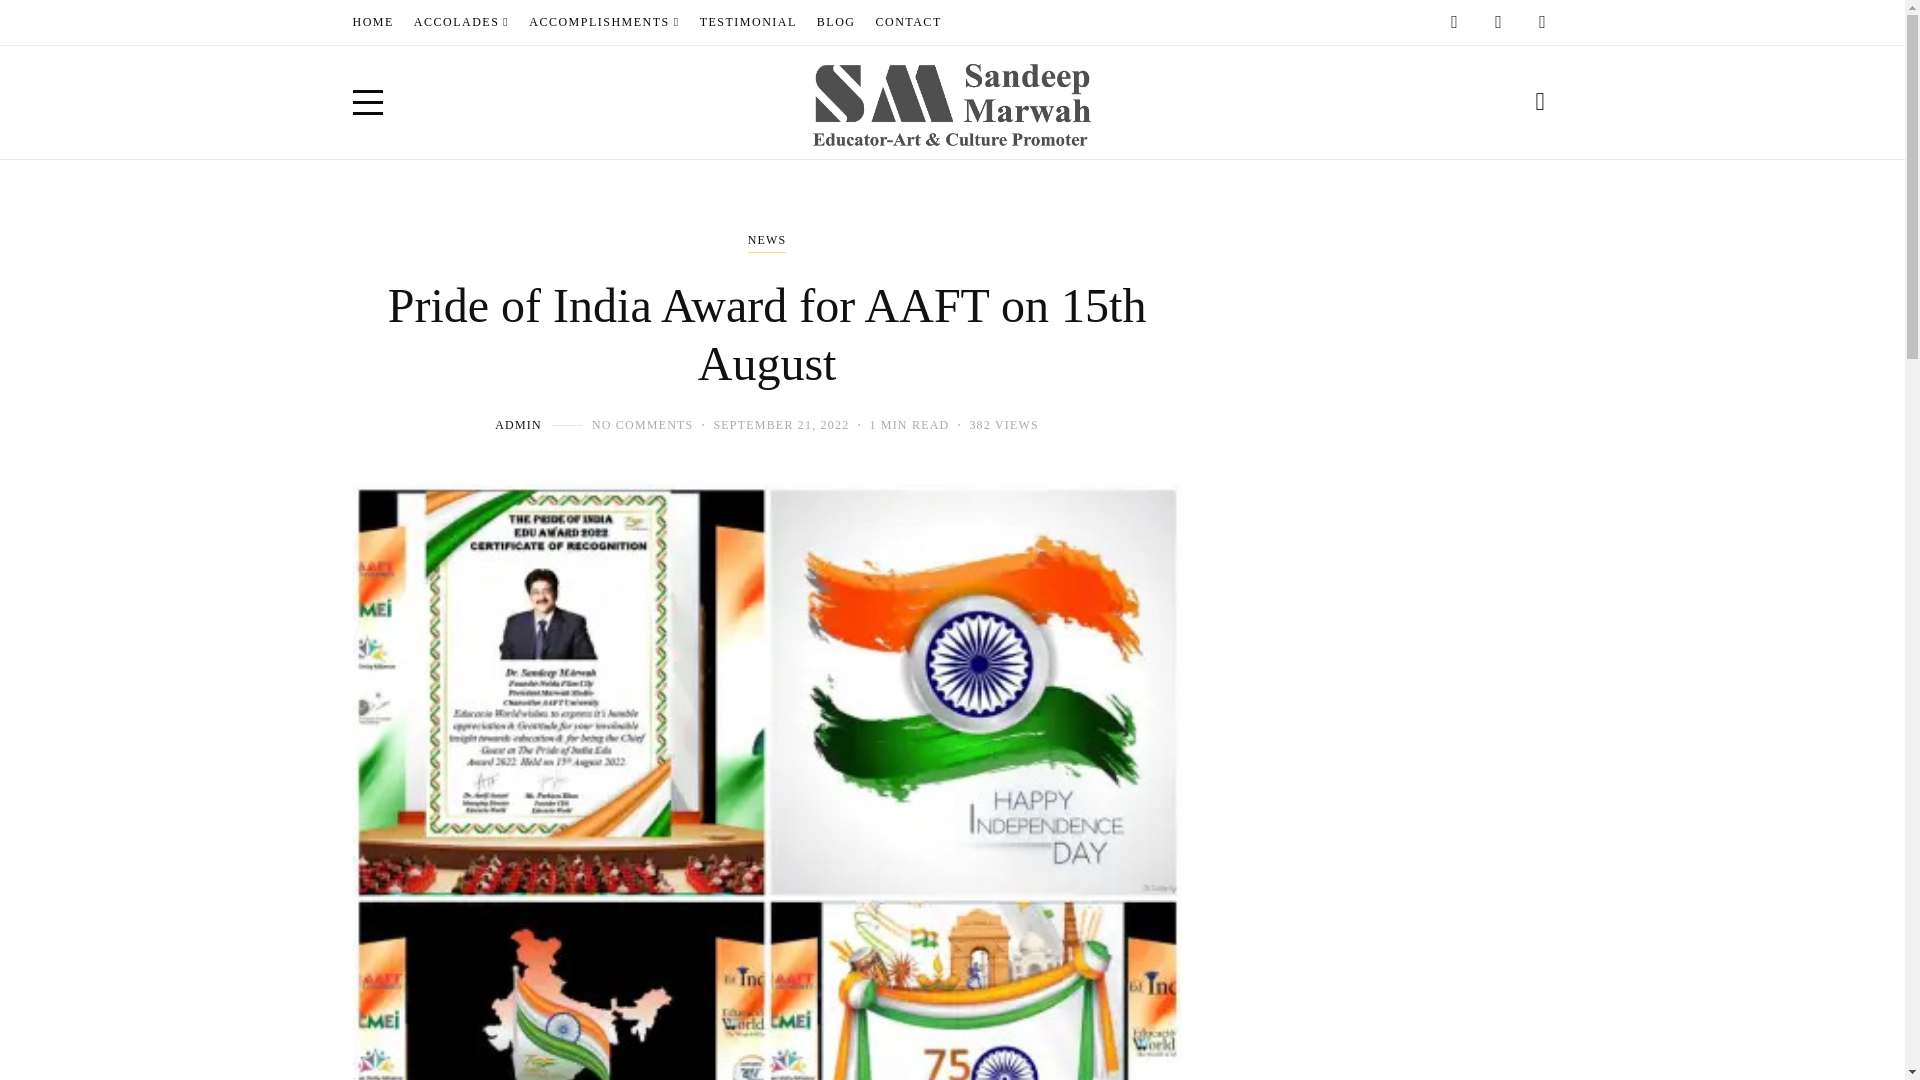 The image size is (1920, 1080). I want to click on CONTACT, so click(908, 22).